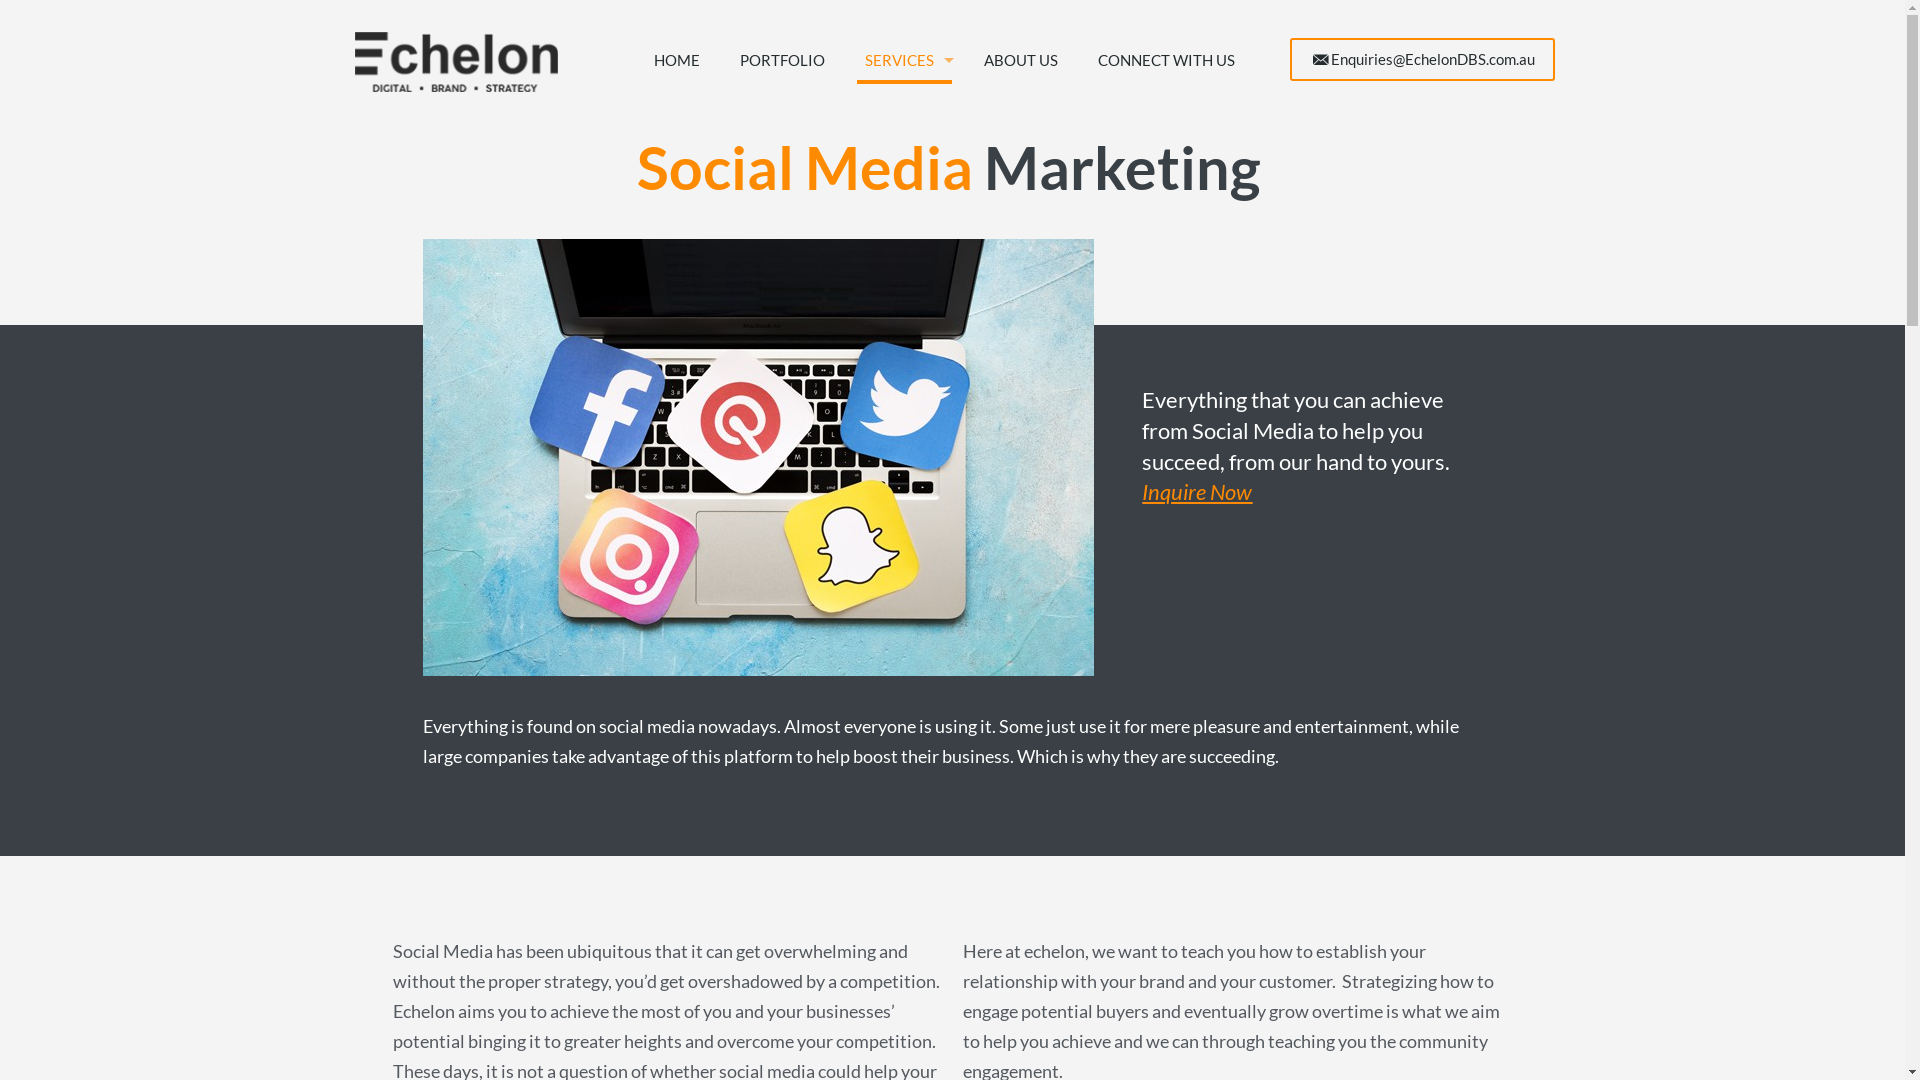 The image size is (1920, 1080). I want to click on PORTFOLIO, so click(782, 60).